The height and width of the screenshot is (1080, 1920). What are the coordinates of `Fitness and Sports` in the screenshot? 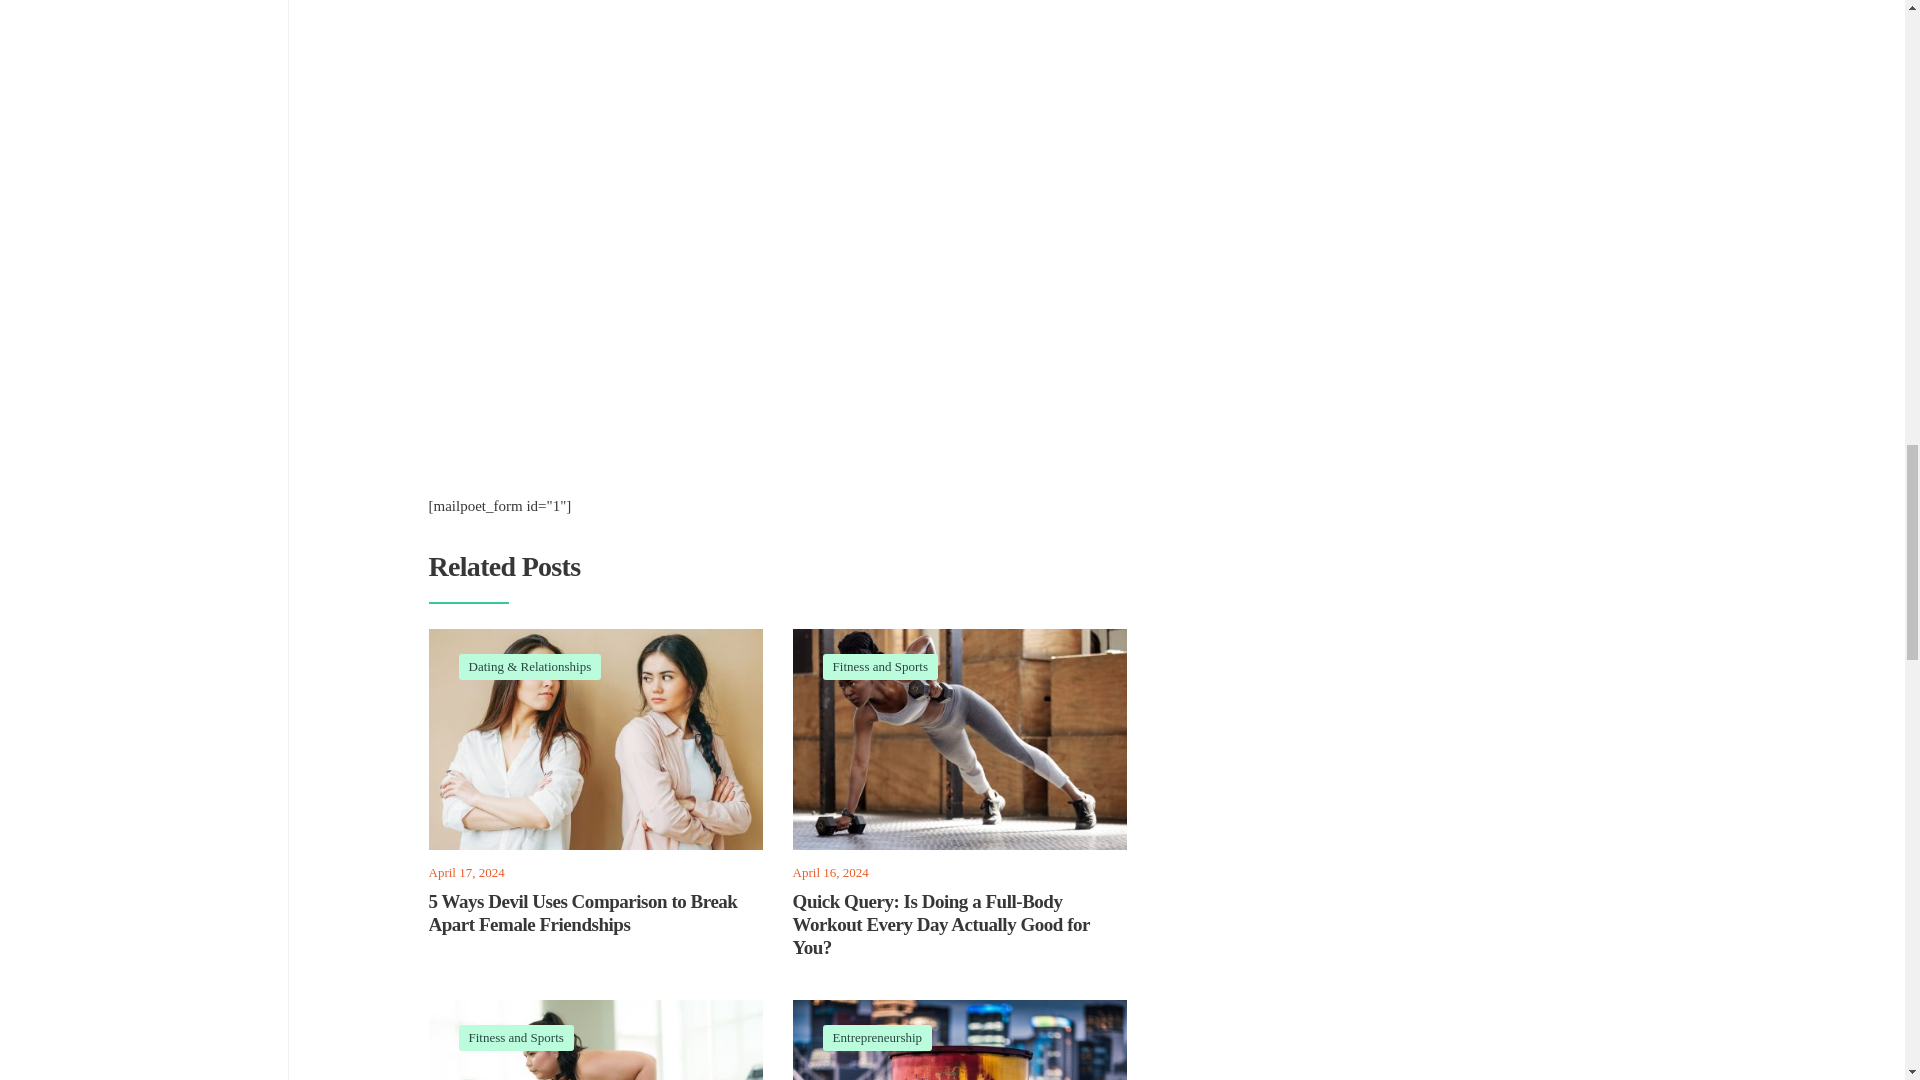 It's located at (880, 666).